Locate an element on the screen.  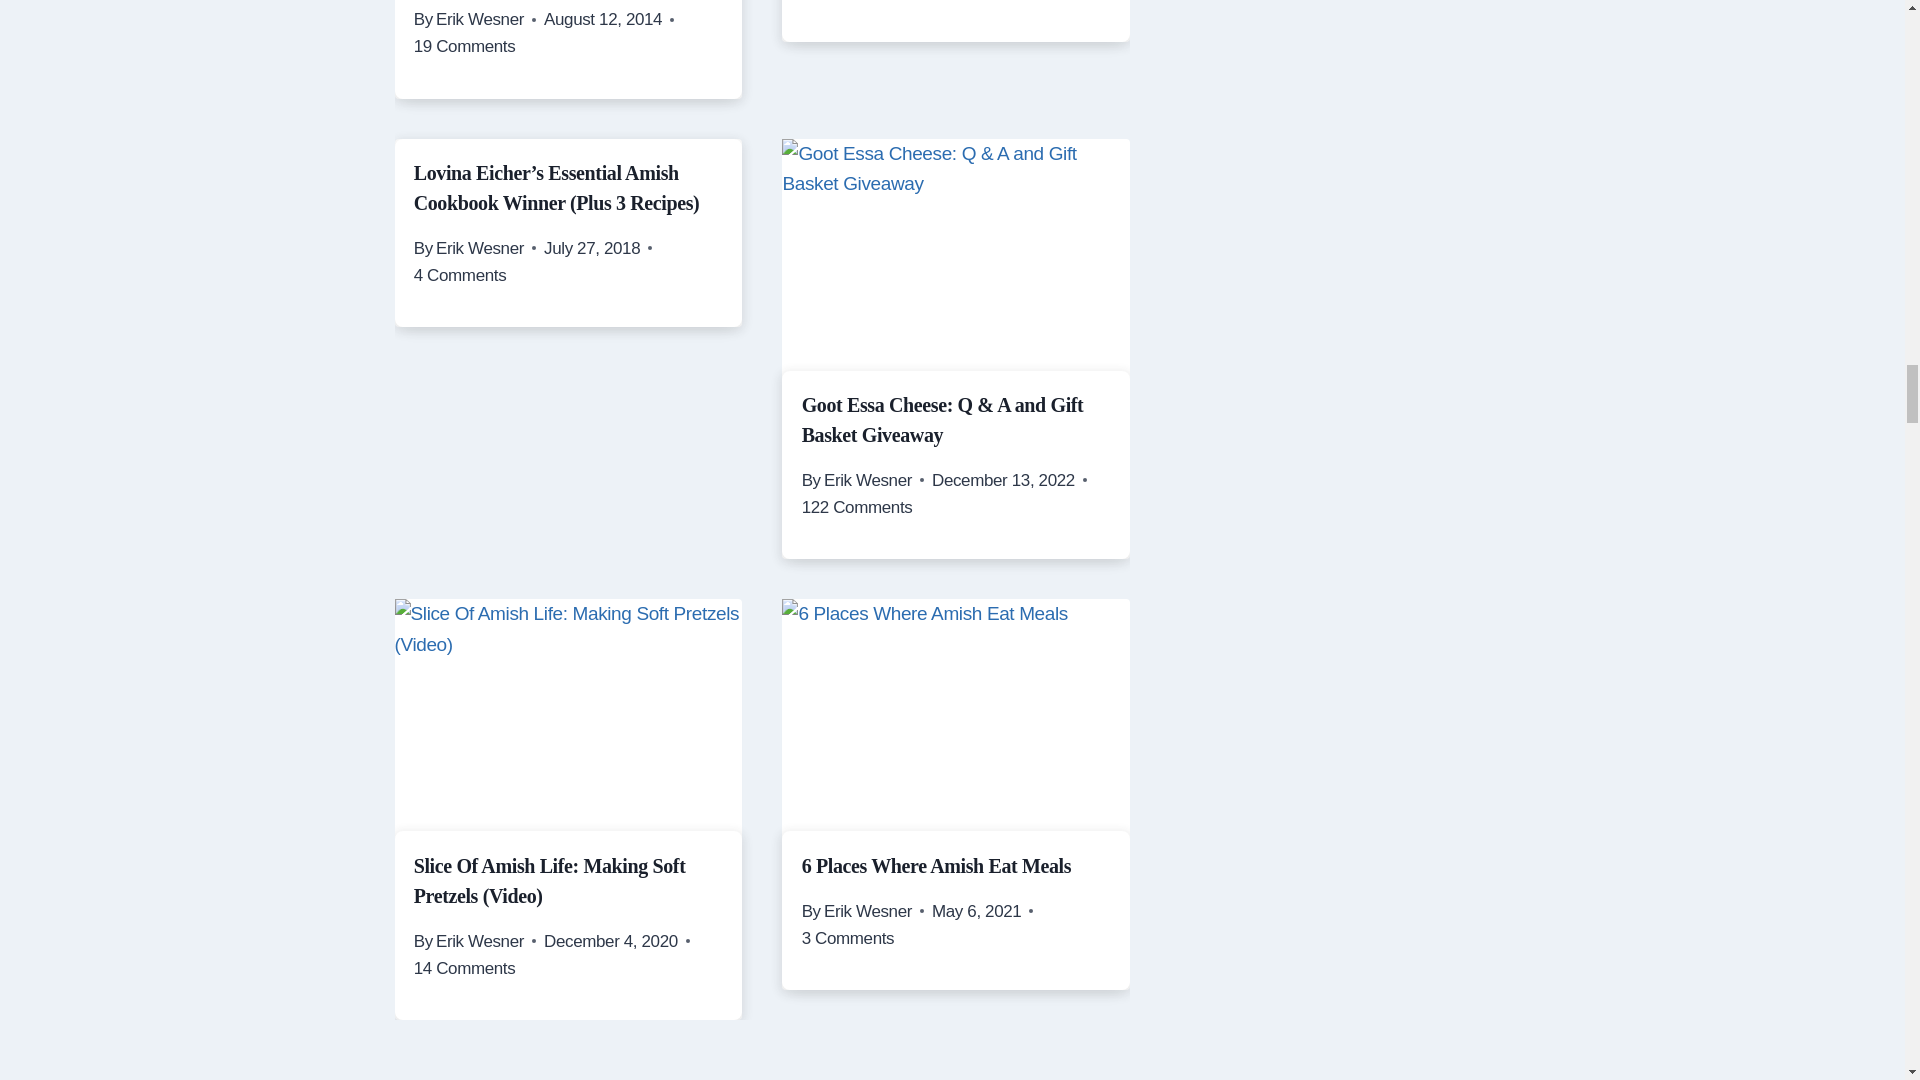
19 Comments is located at coordinates (465, 46).